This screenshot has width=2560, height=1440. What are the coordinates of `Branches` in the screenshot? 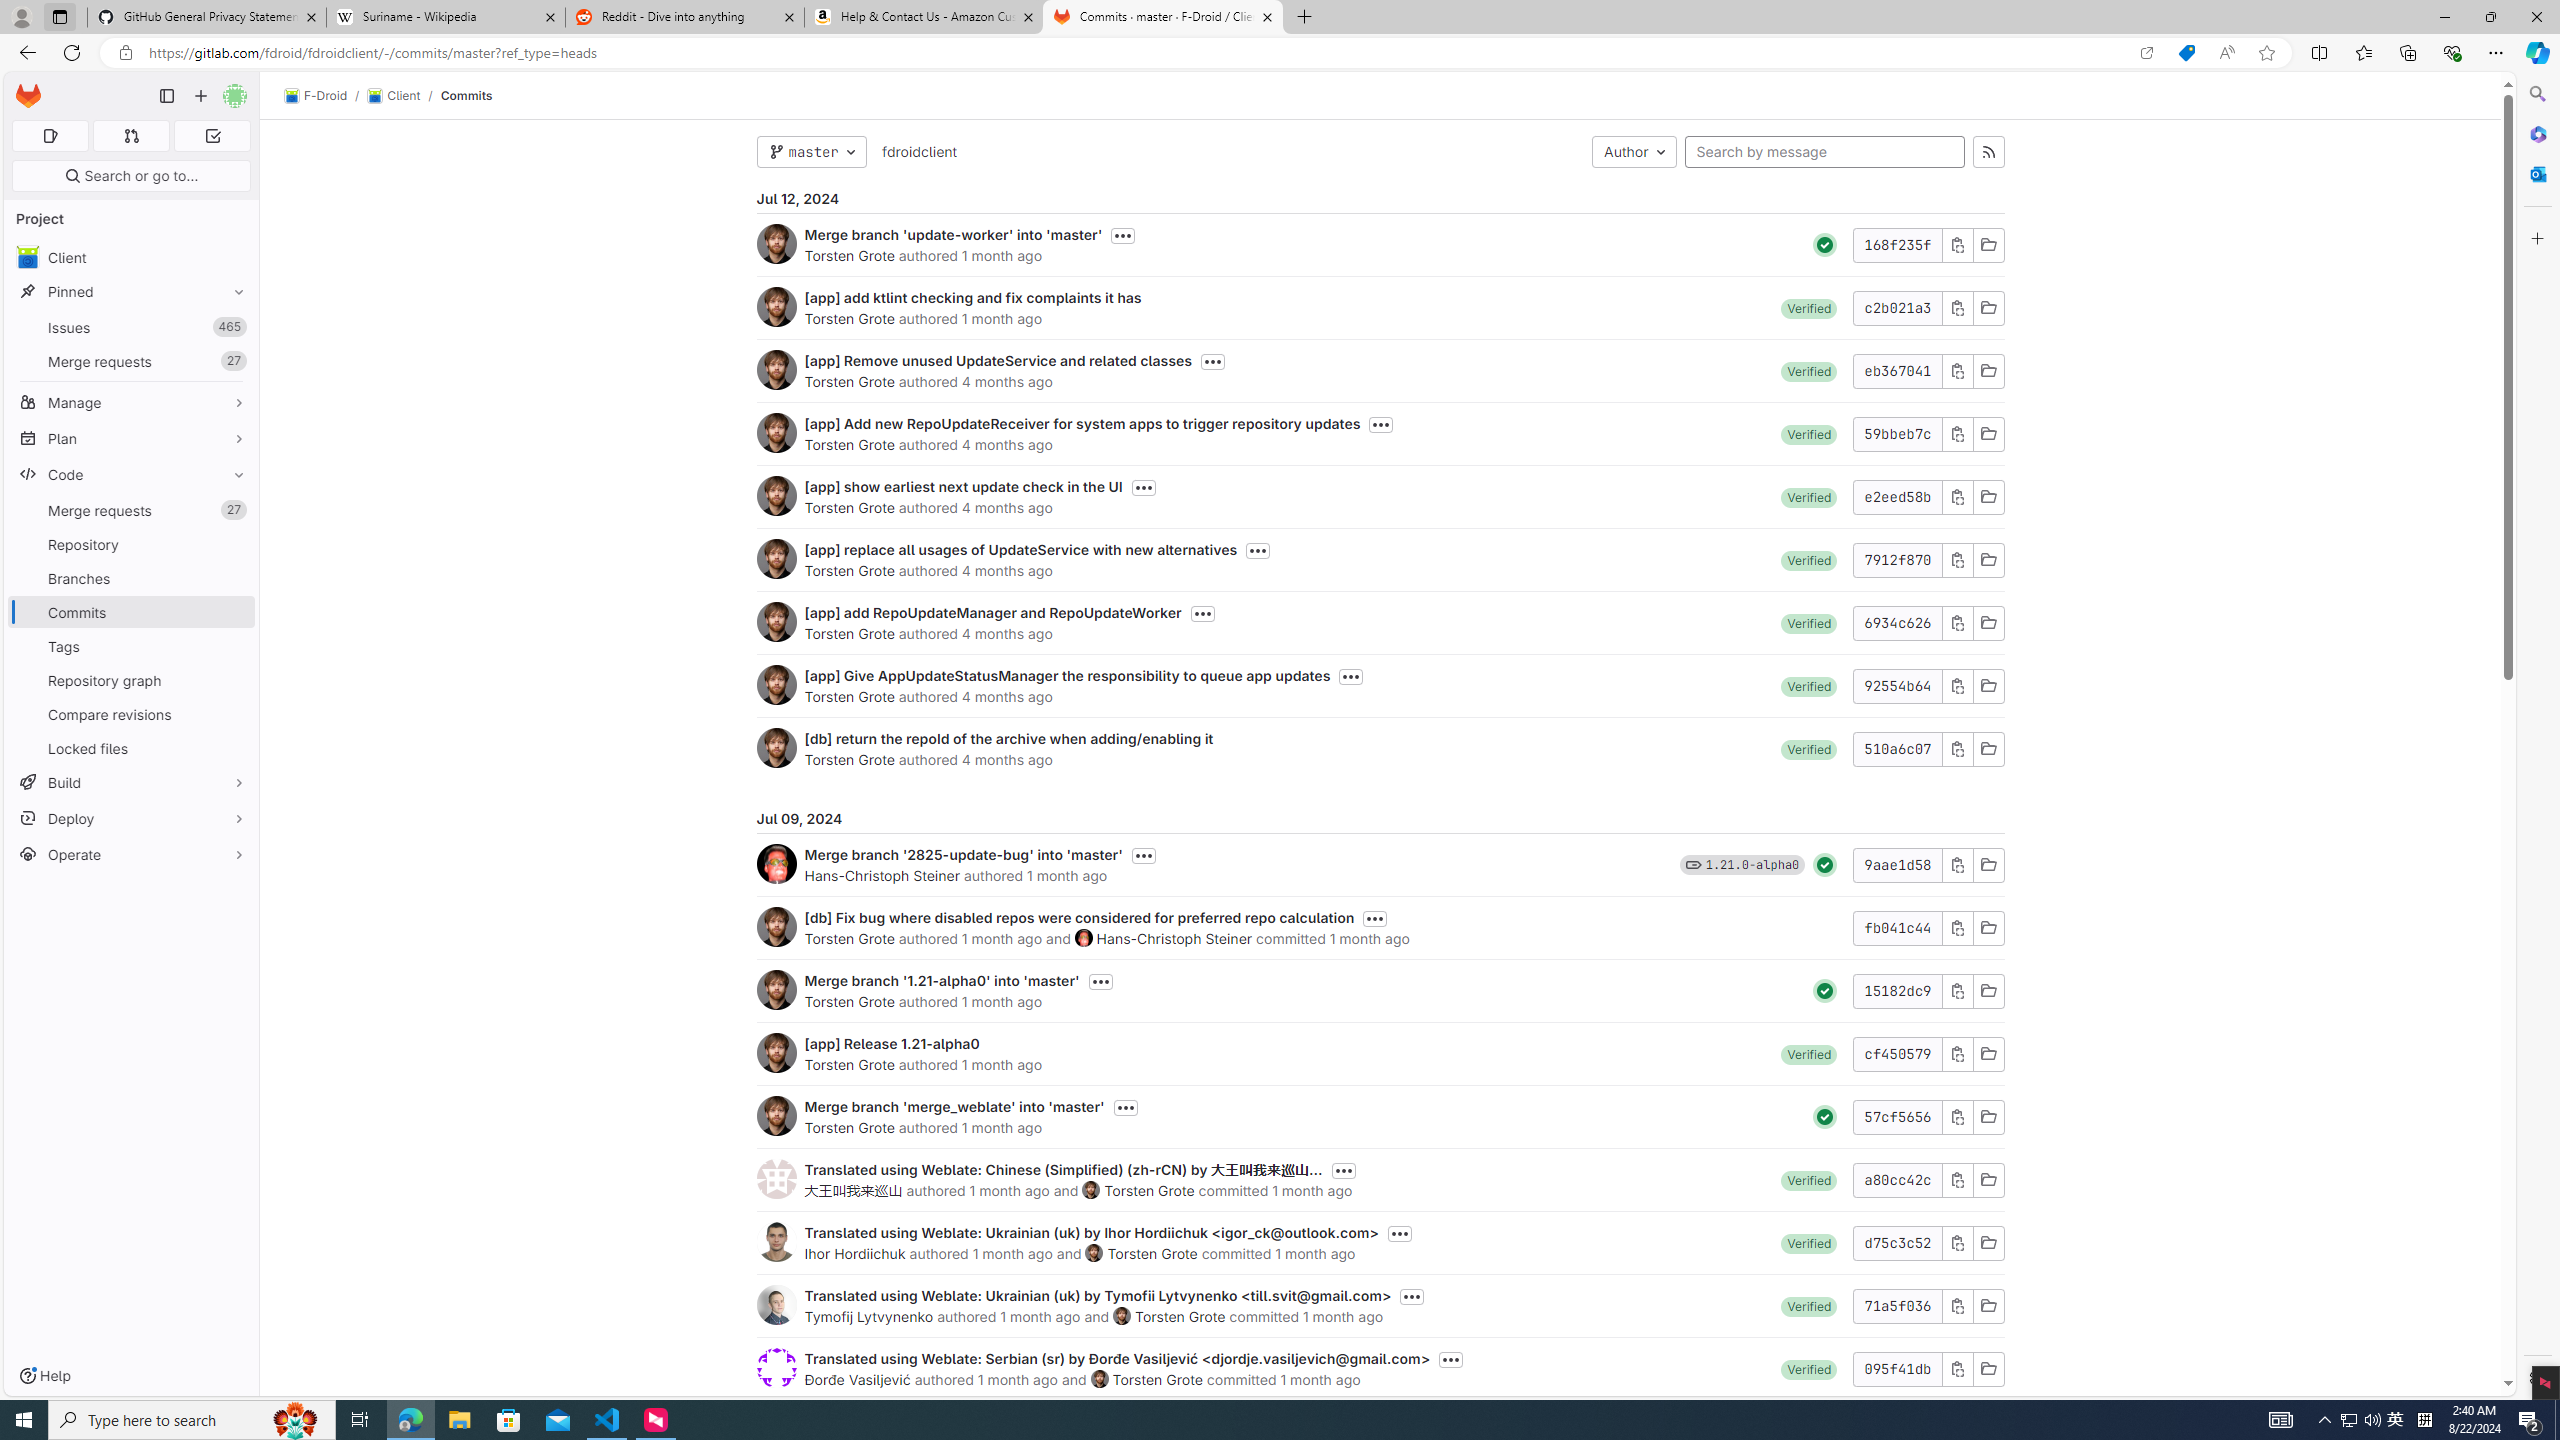 It's located at (132, 578).